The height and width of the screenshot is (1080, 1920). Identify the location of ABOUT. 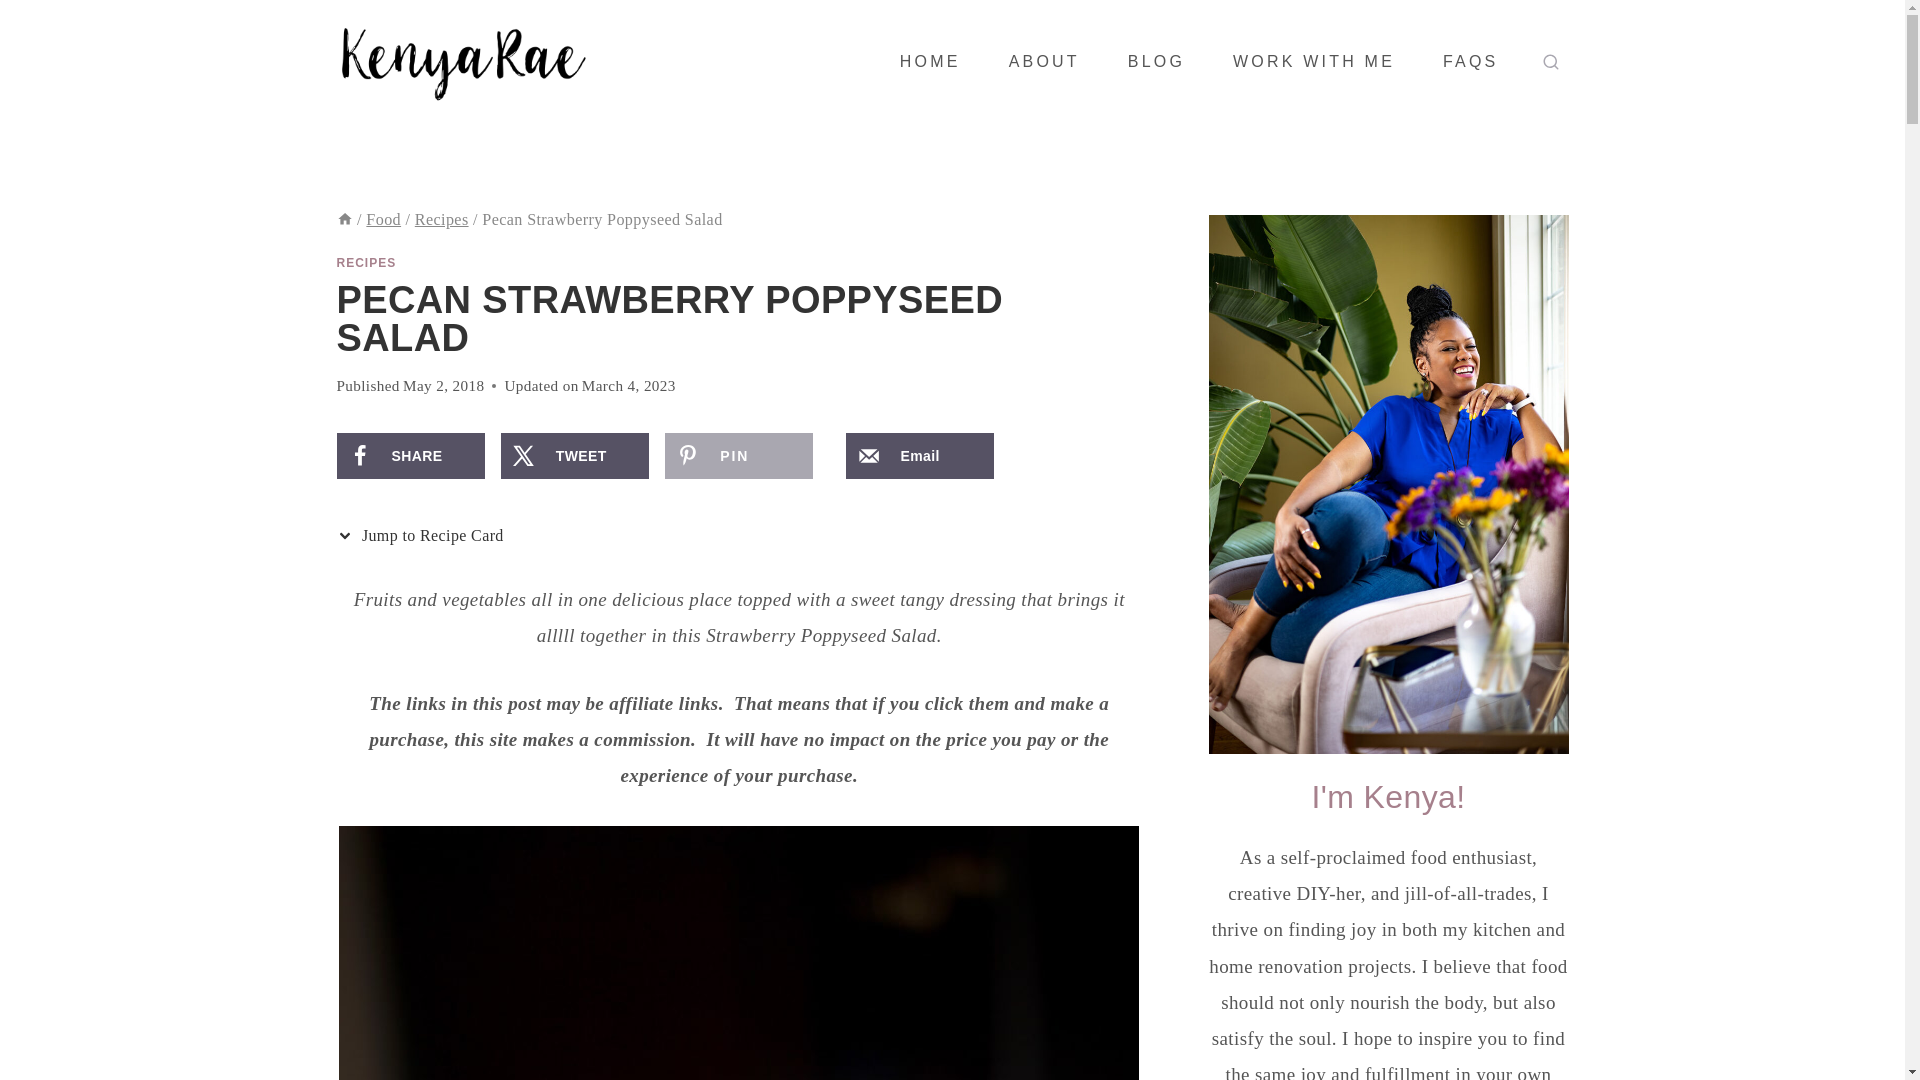
(1044, 62).